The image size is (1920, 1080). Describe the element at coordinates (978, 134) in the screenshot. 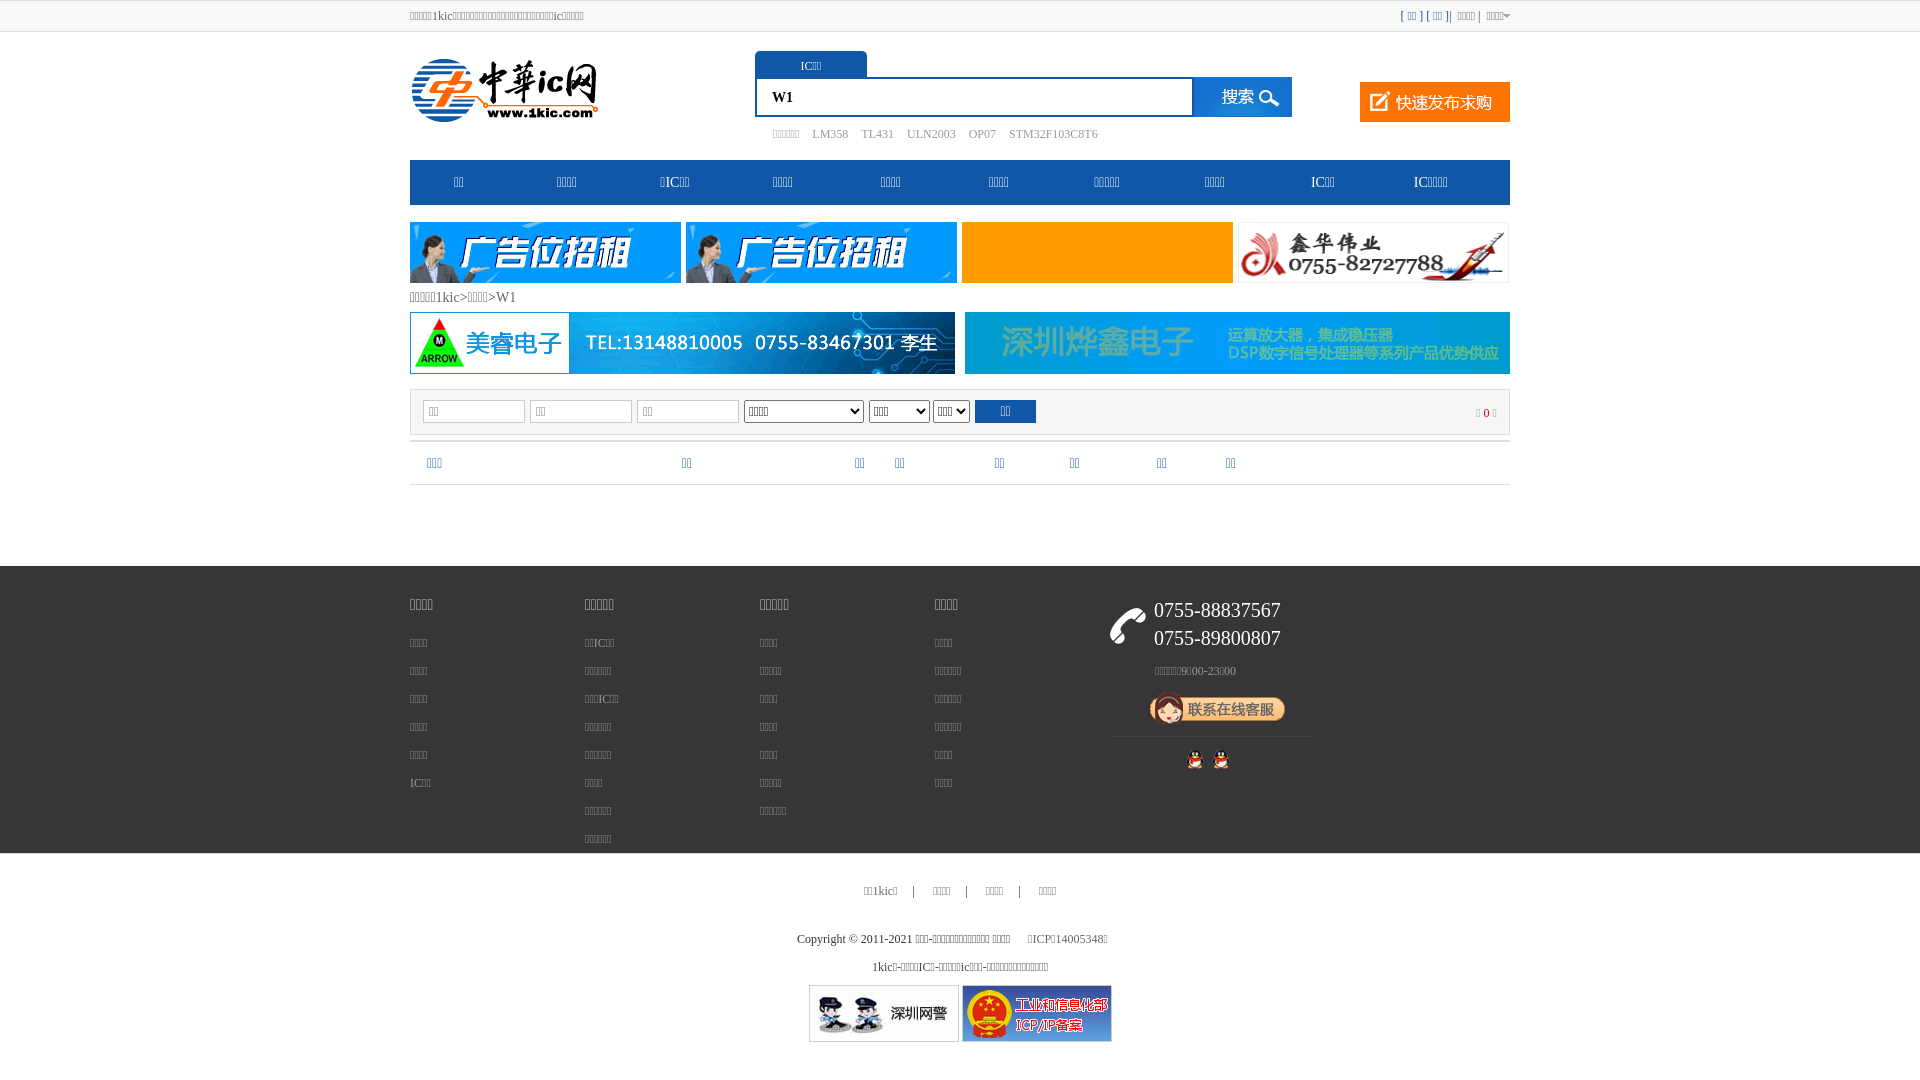

I see `OP07` at that location.